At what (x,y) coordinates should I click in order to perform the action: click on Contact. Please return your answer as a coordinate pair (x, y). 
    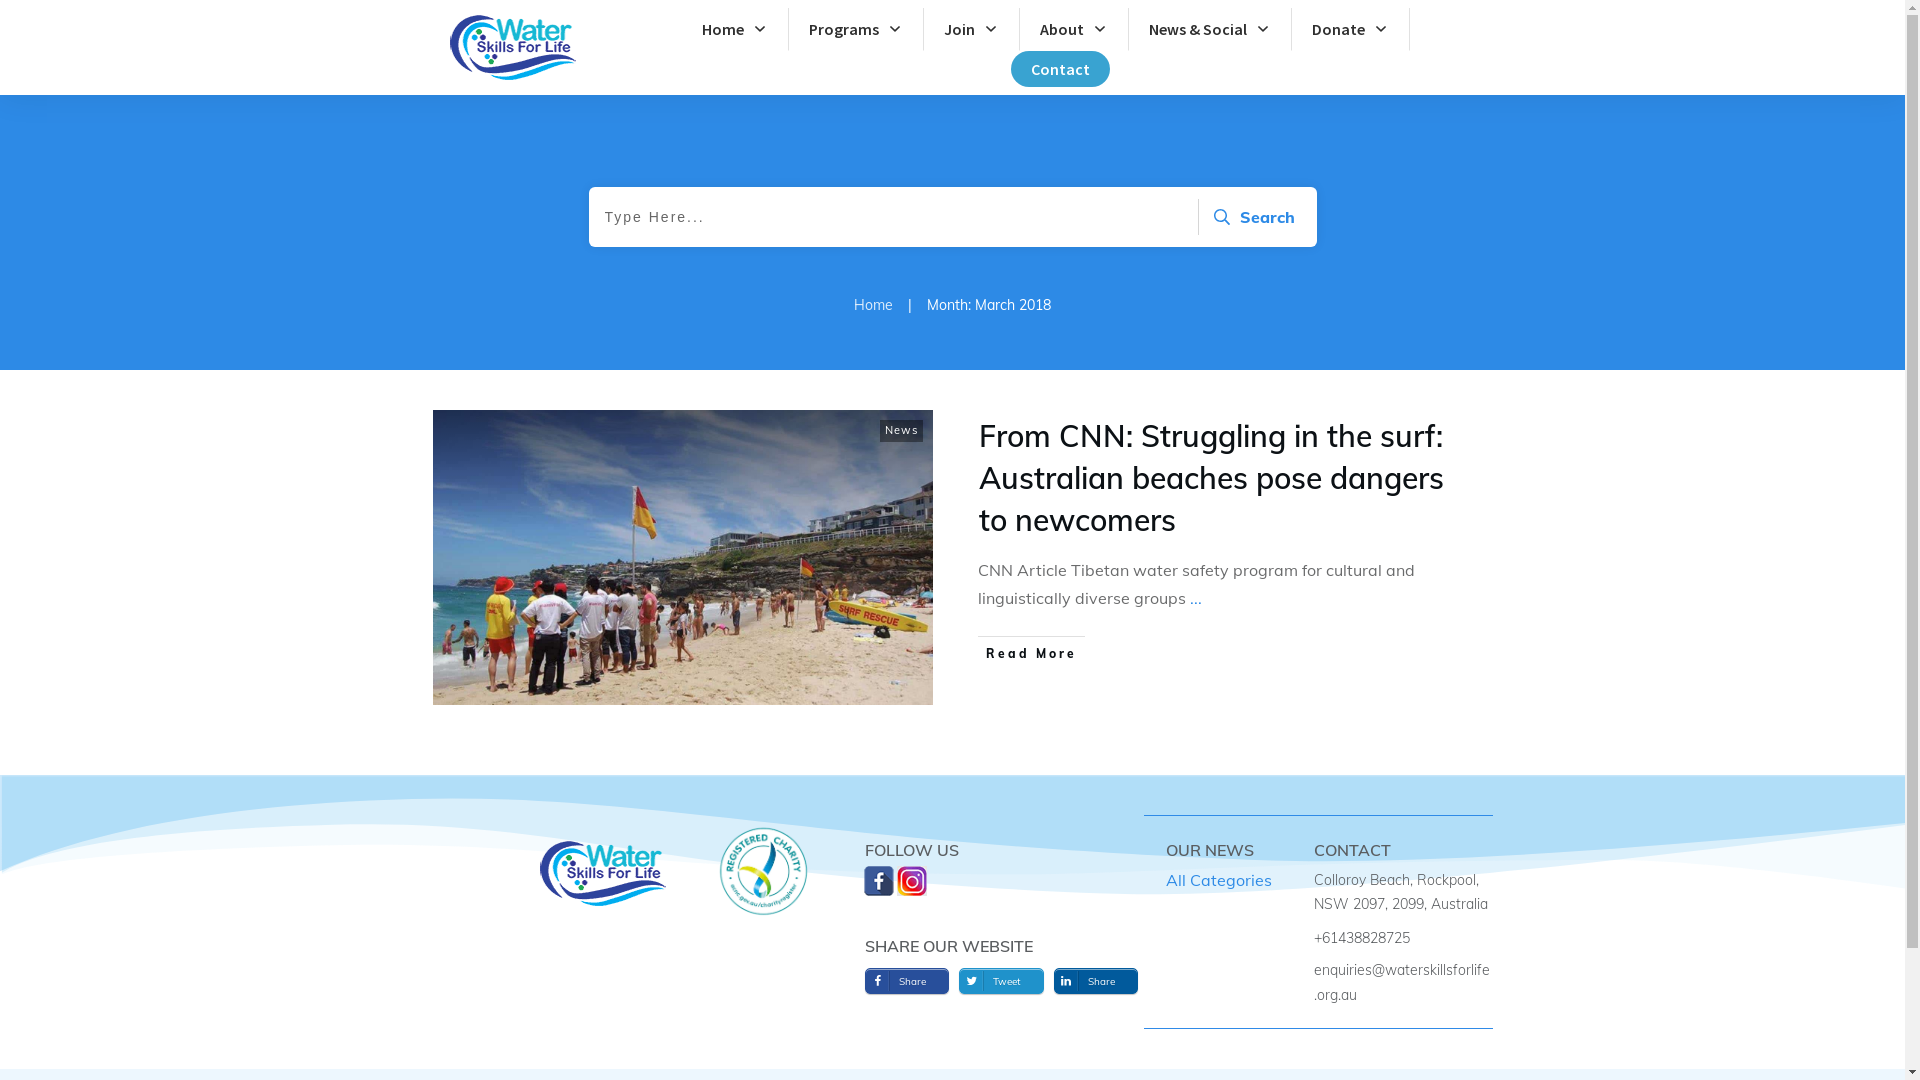
    Looking at the image, I should click on (1060, 69).